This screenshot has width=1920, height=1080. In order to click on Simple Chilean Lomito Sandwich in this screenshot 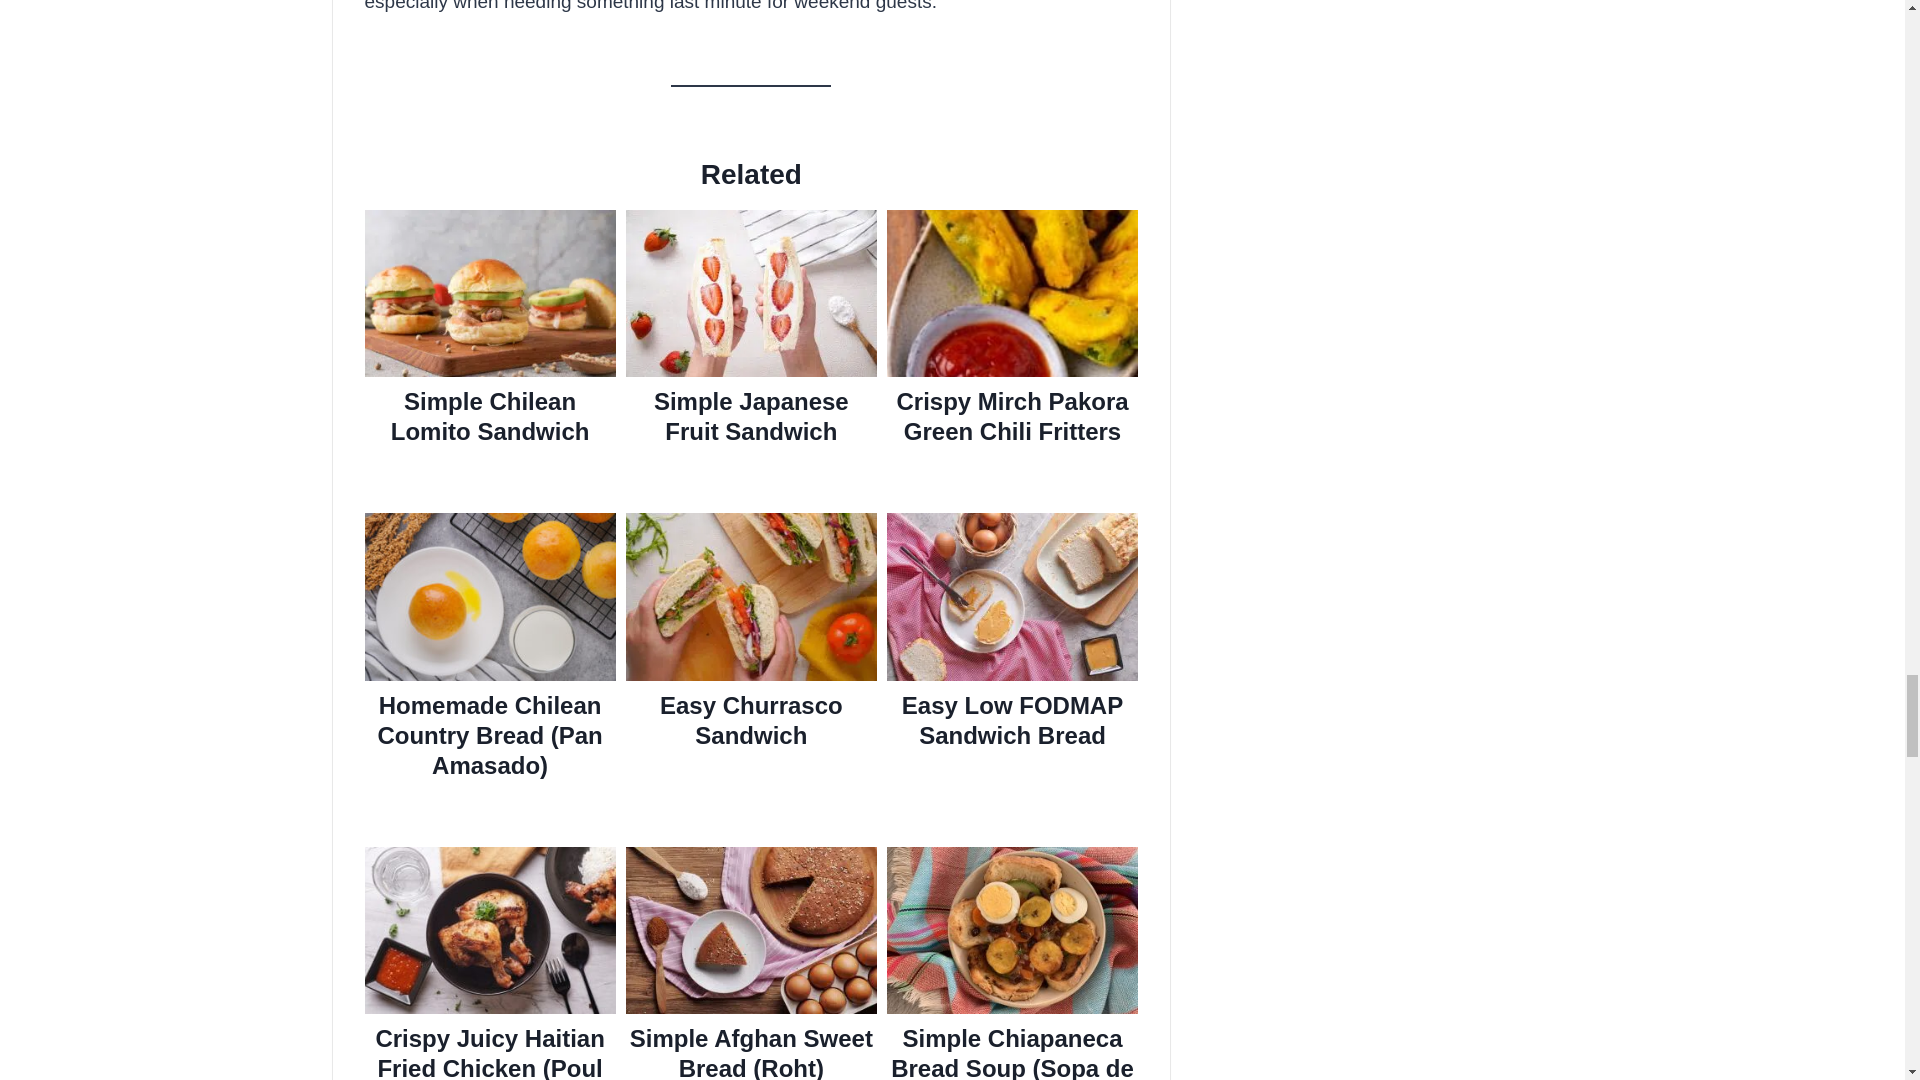, I will do `click(489, 416)`.